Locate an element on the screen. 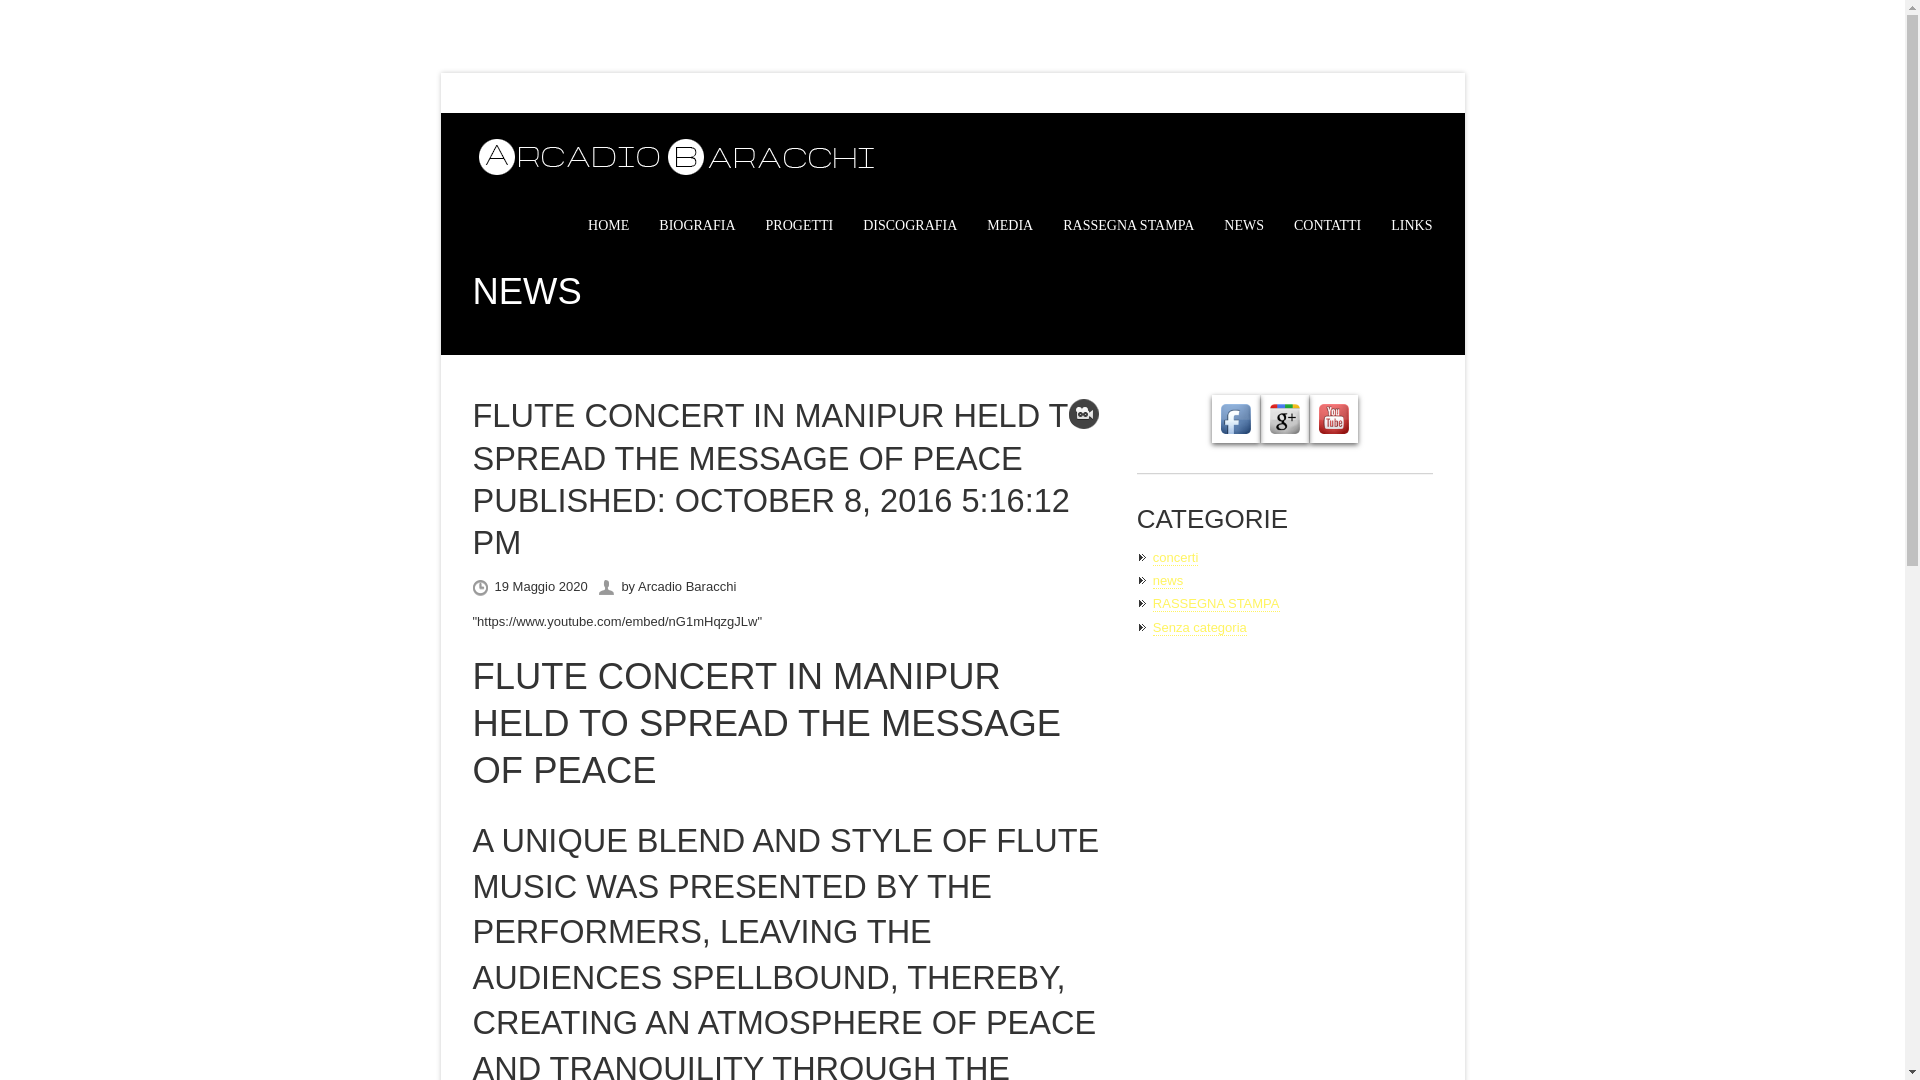 This screenshot has width=1920, height=1080. Visit Us On Facebook is located at coordinates (1235, 431).